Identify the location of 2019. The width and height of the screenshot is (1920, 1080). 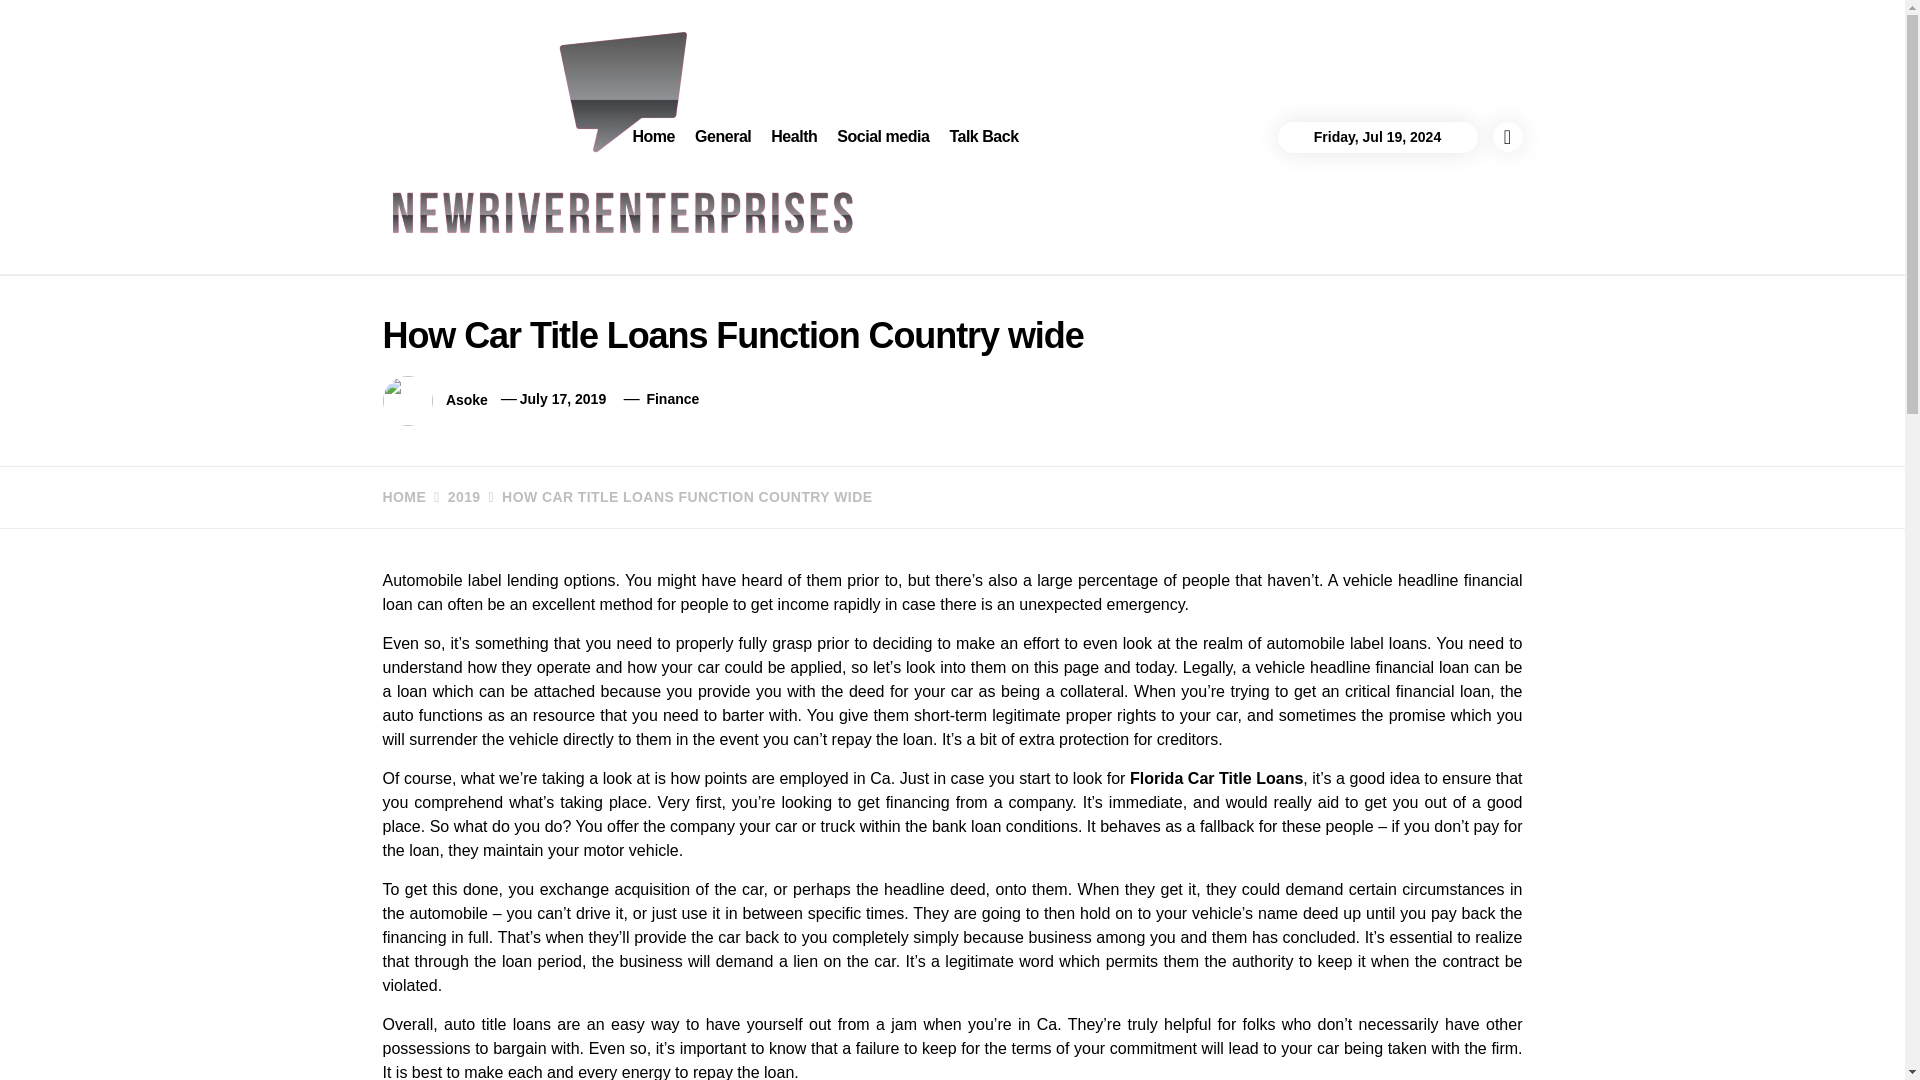
(453, 497).